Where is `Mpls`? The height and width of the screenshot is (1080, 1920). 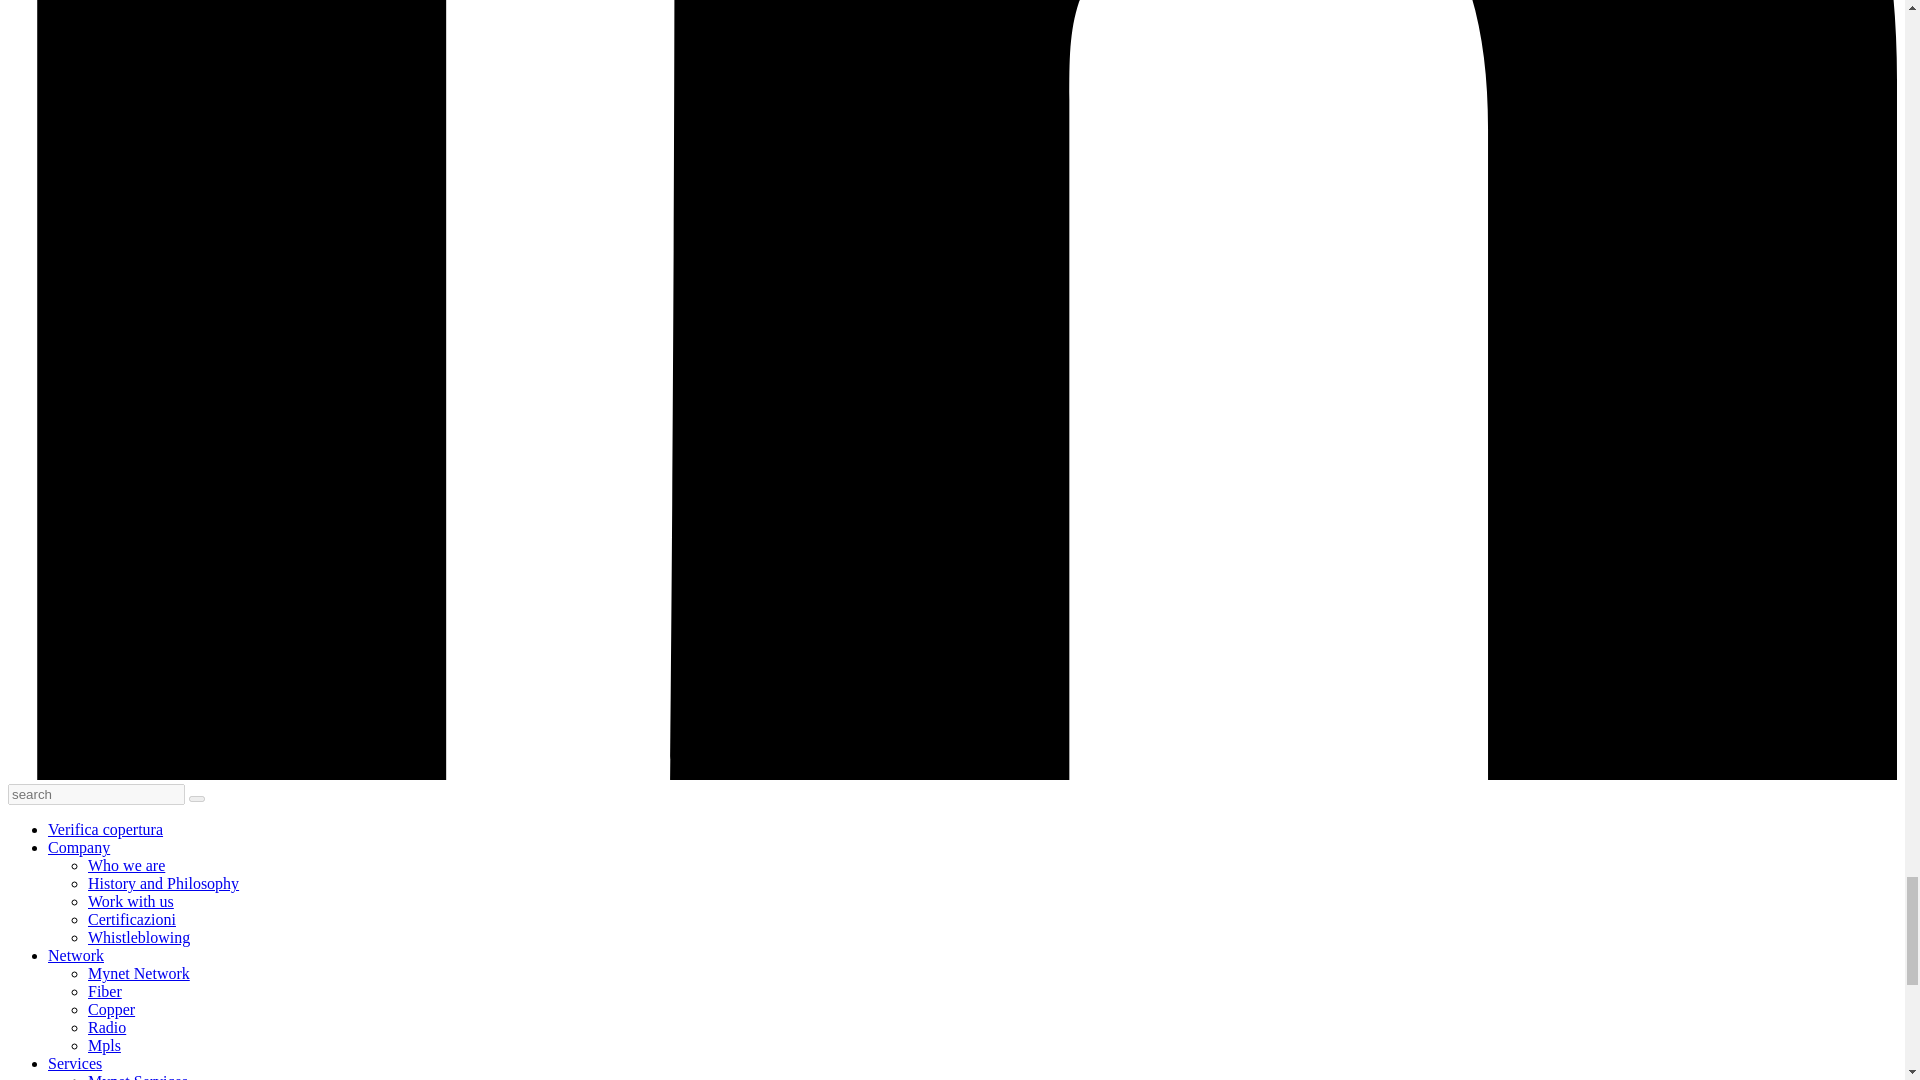 Mpls is located at coordinates (104, 1045).